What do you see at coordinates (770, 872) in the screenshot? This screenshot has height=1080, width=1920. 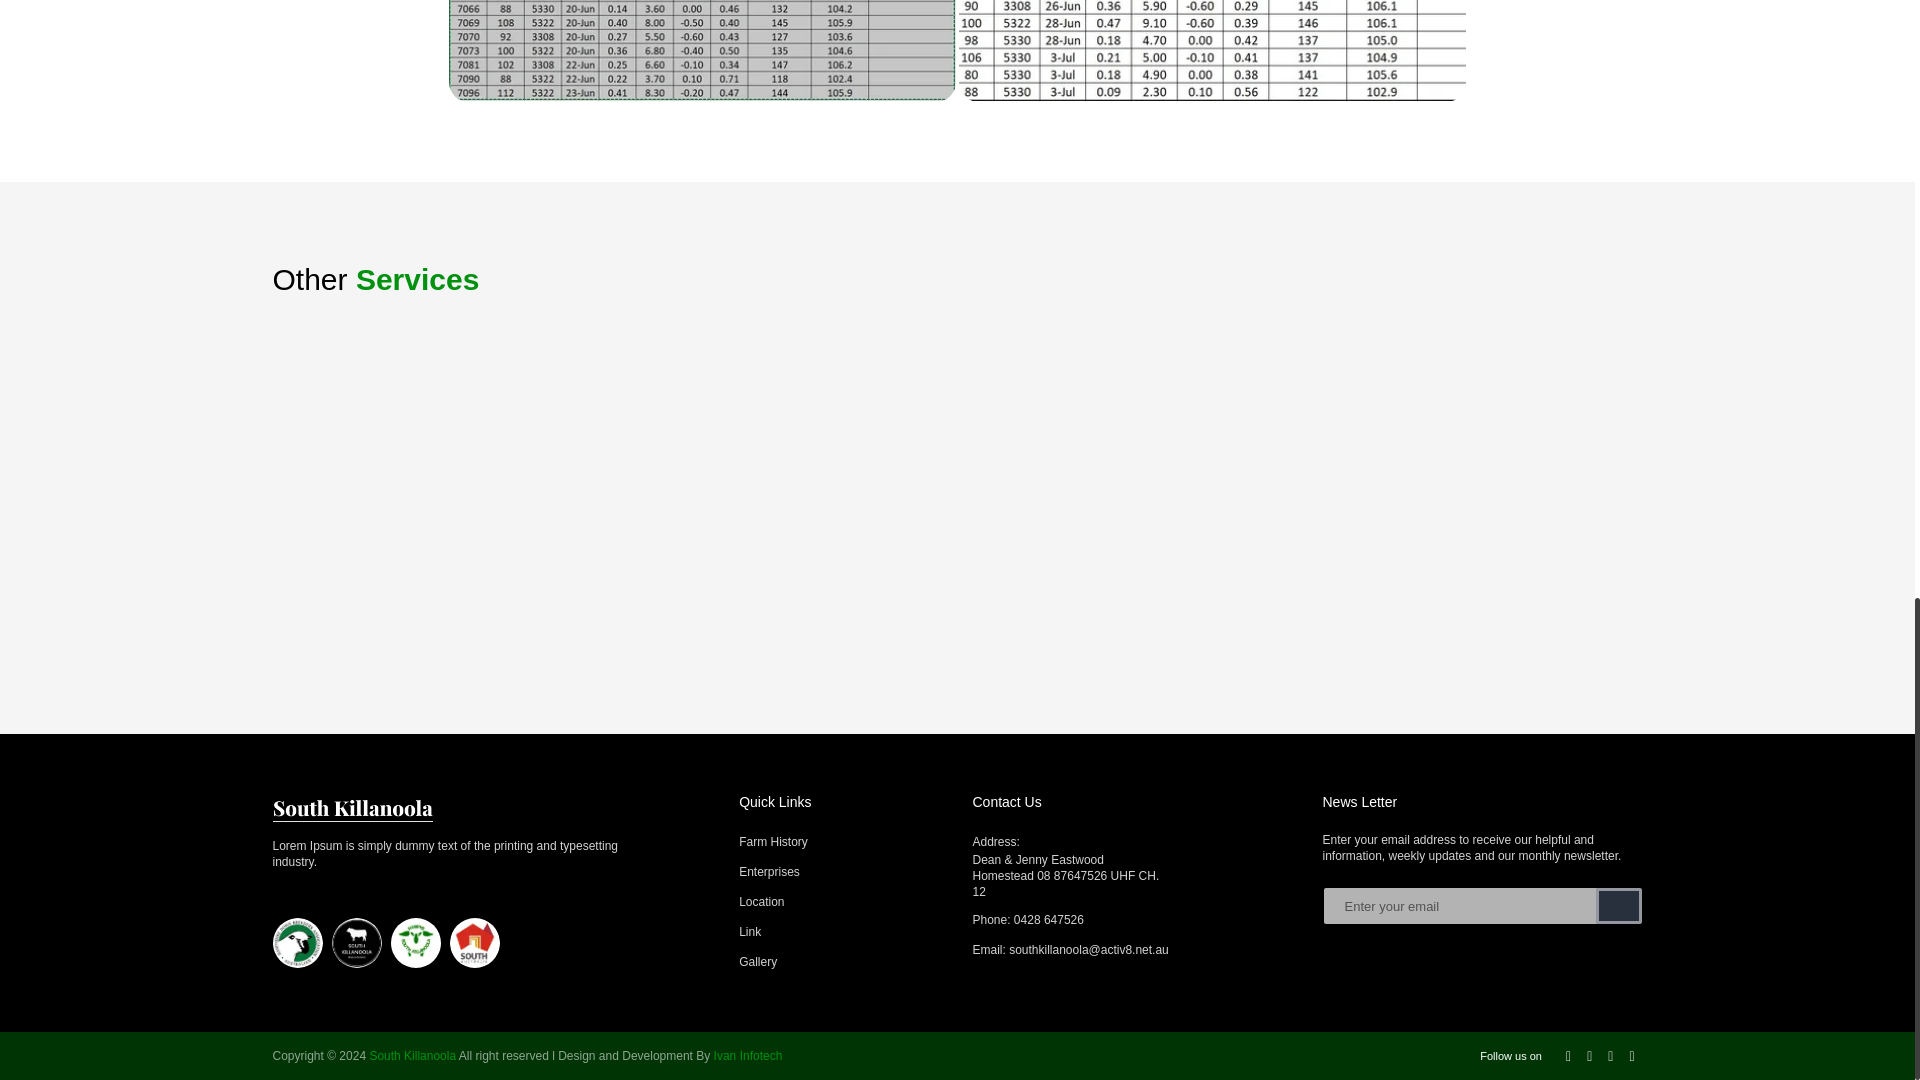 I see `Enterprises` at bounding box center [770, 872].